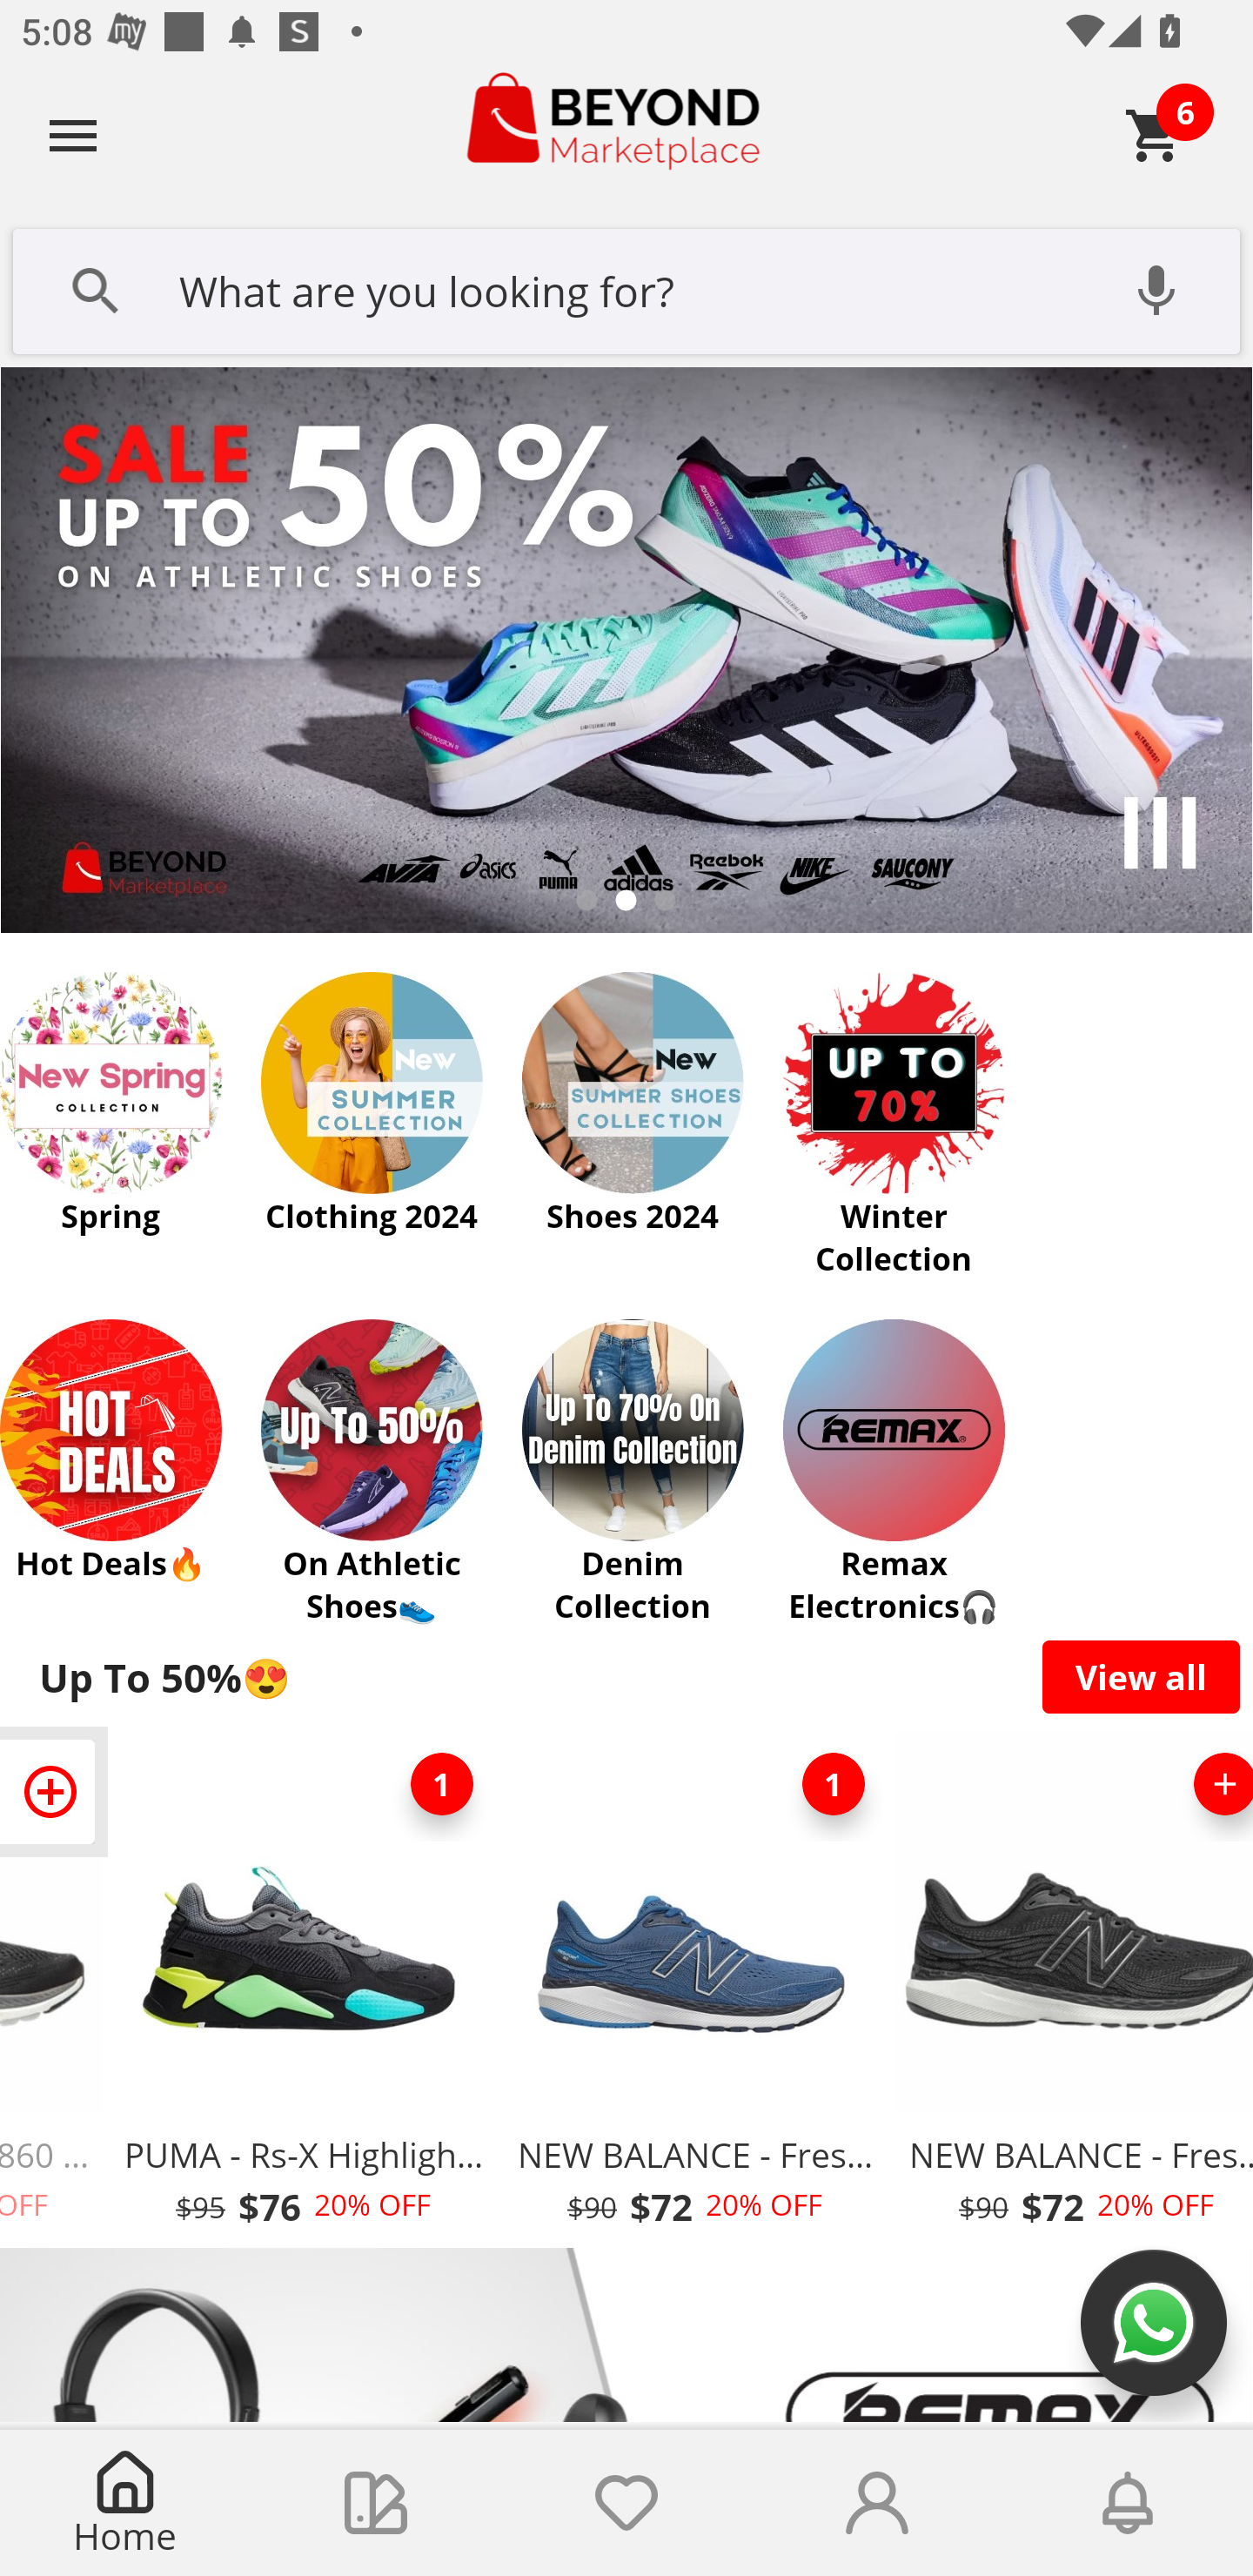 This screenshot has width=1253, height=2576. I want to click on Collections, so click(376, 2503).